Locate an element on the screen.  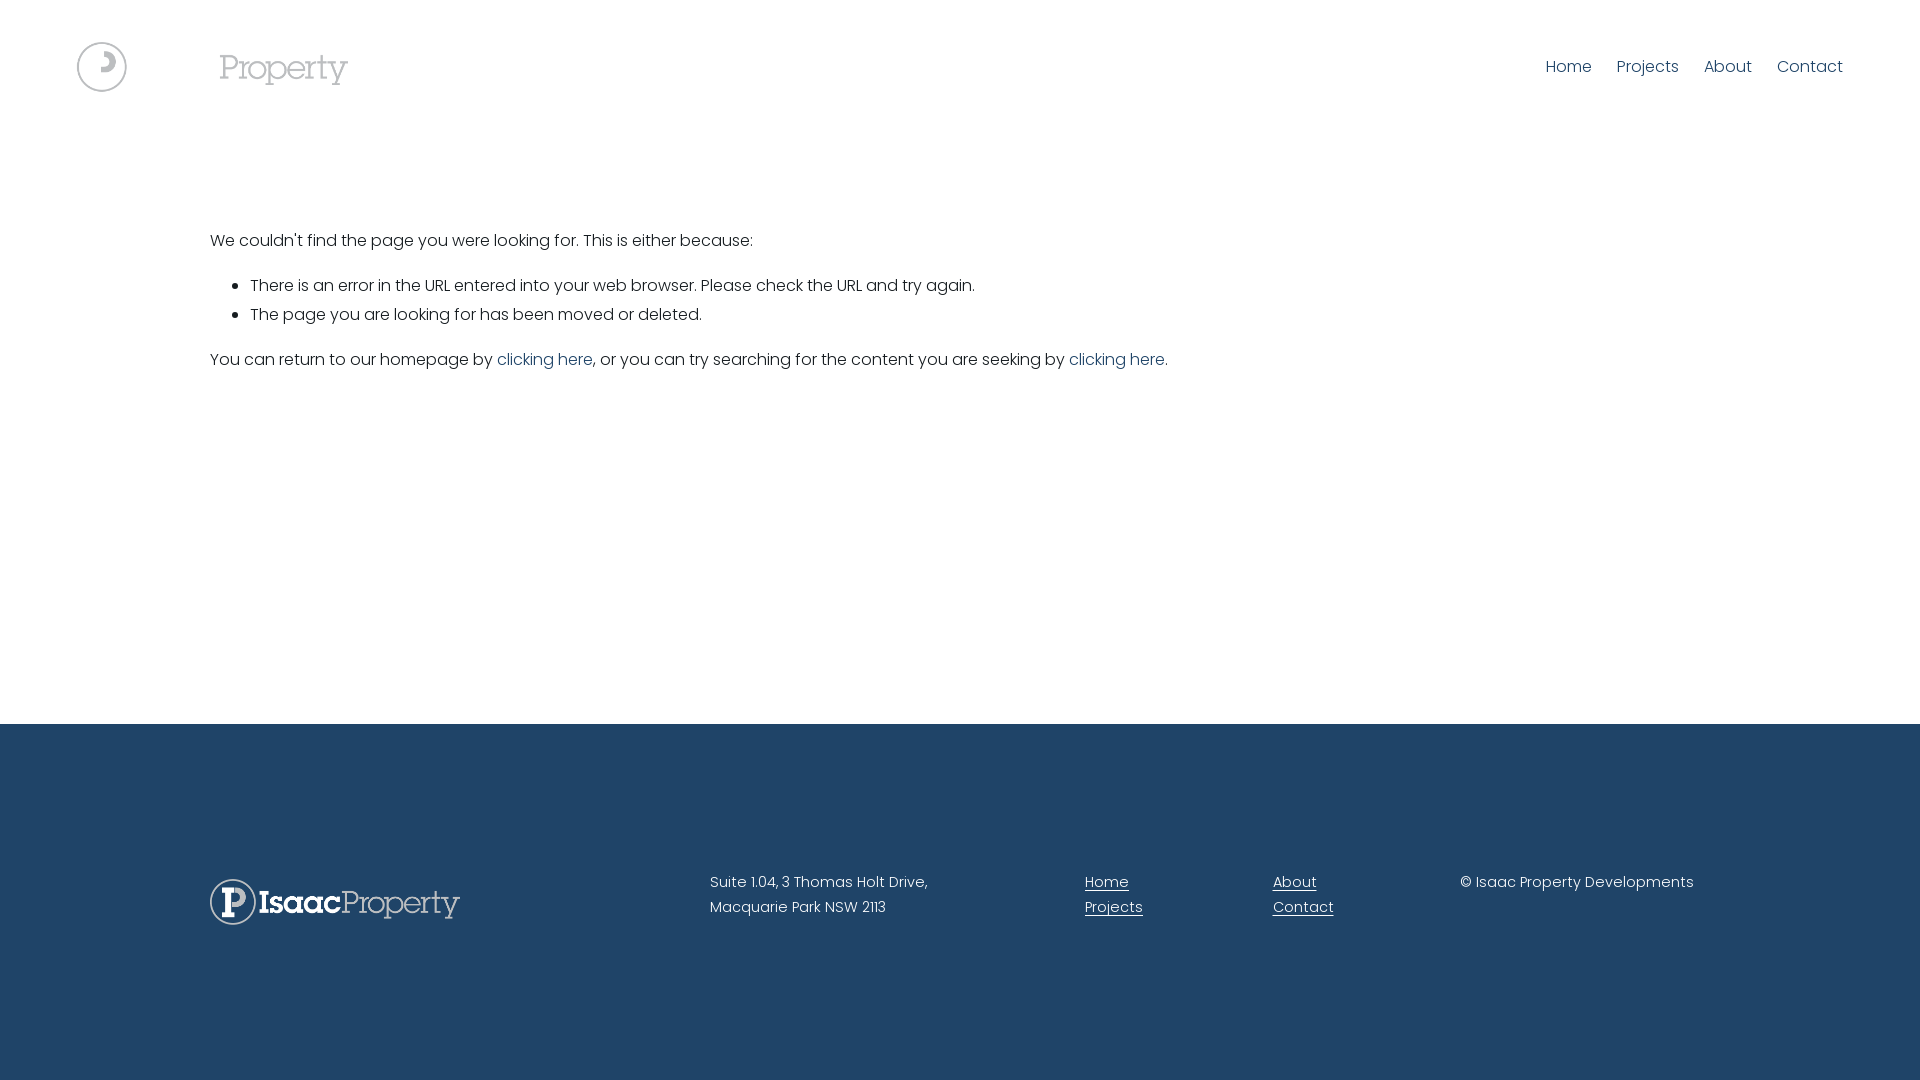
Home is located at coordinates (1569, 67).